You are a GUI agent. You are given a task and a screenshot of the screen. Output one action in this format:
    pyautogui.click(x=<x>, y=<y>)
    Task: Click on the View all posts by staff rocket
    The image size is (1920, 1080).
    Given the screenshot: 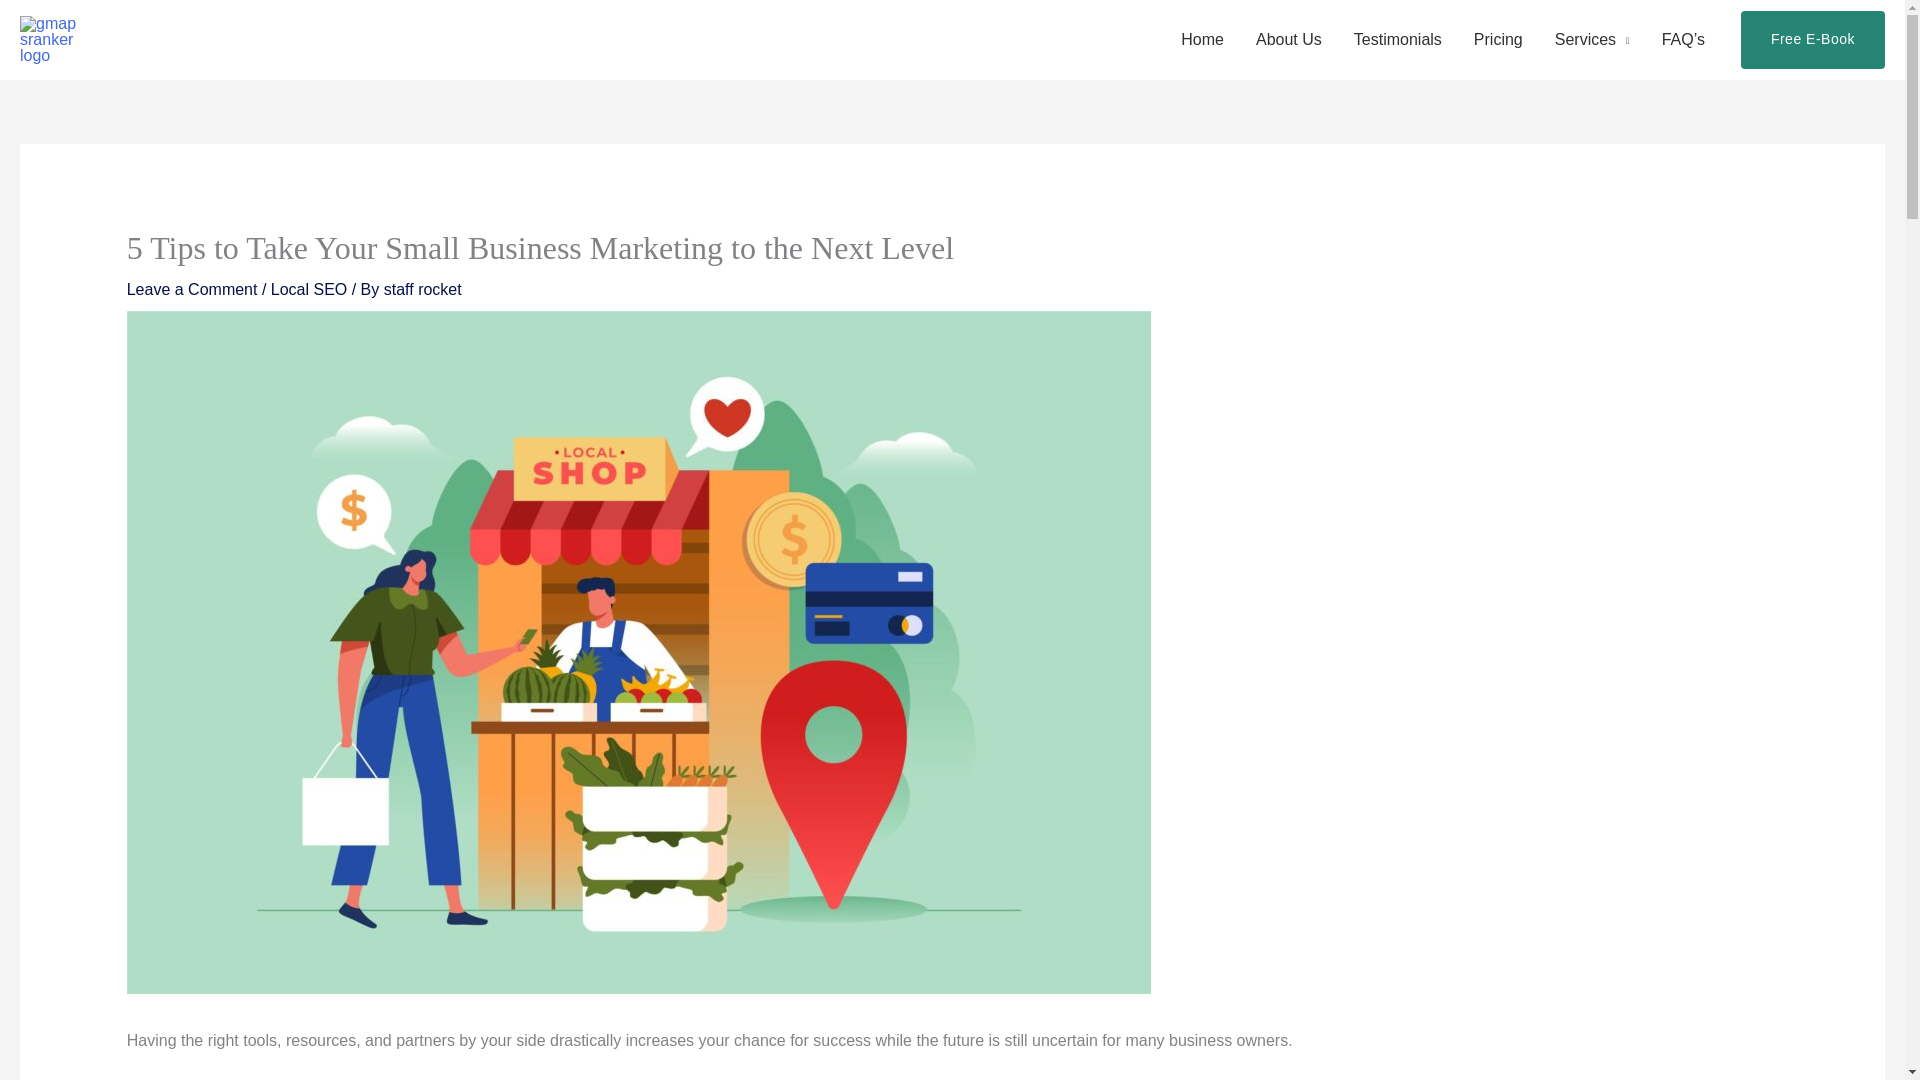 What is the action you would take?
    pyautogui.click(x=423, y=289)
    